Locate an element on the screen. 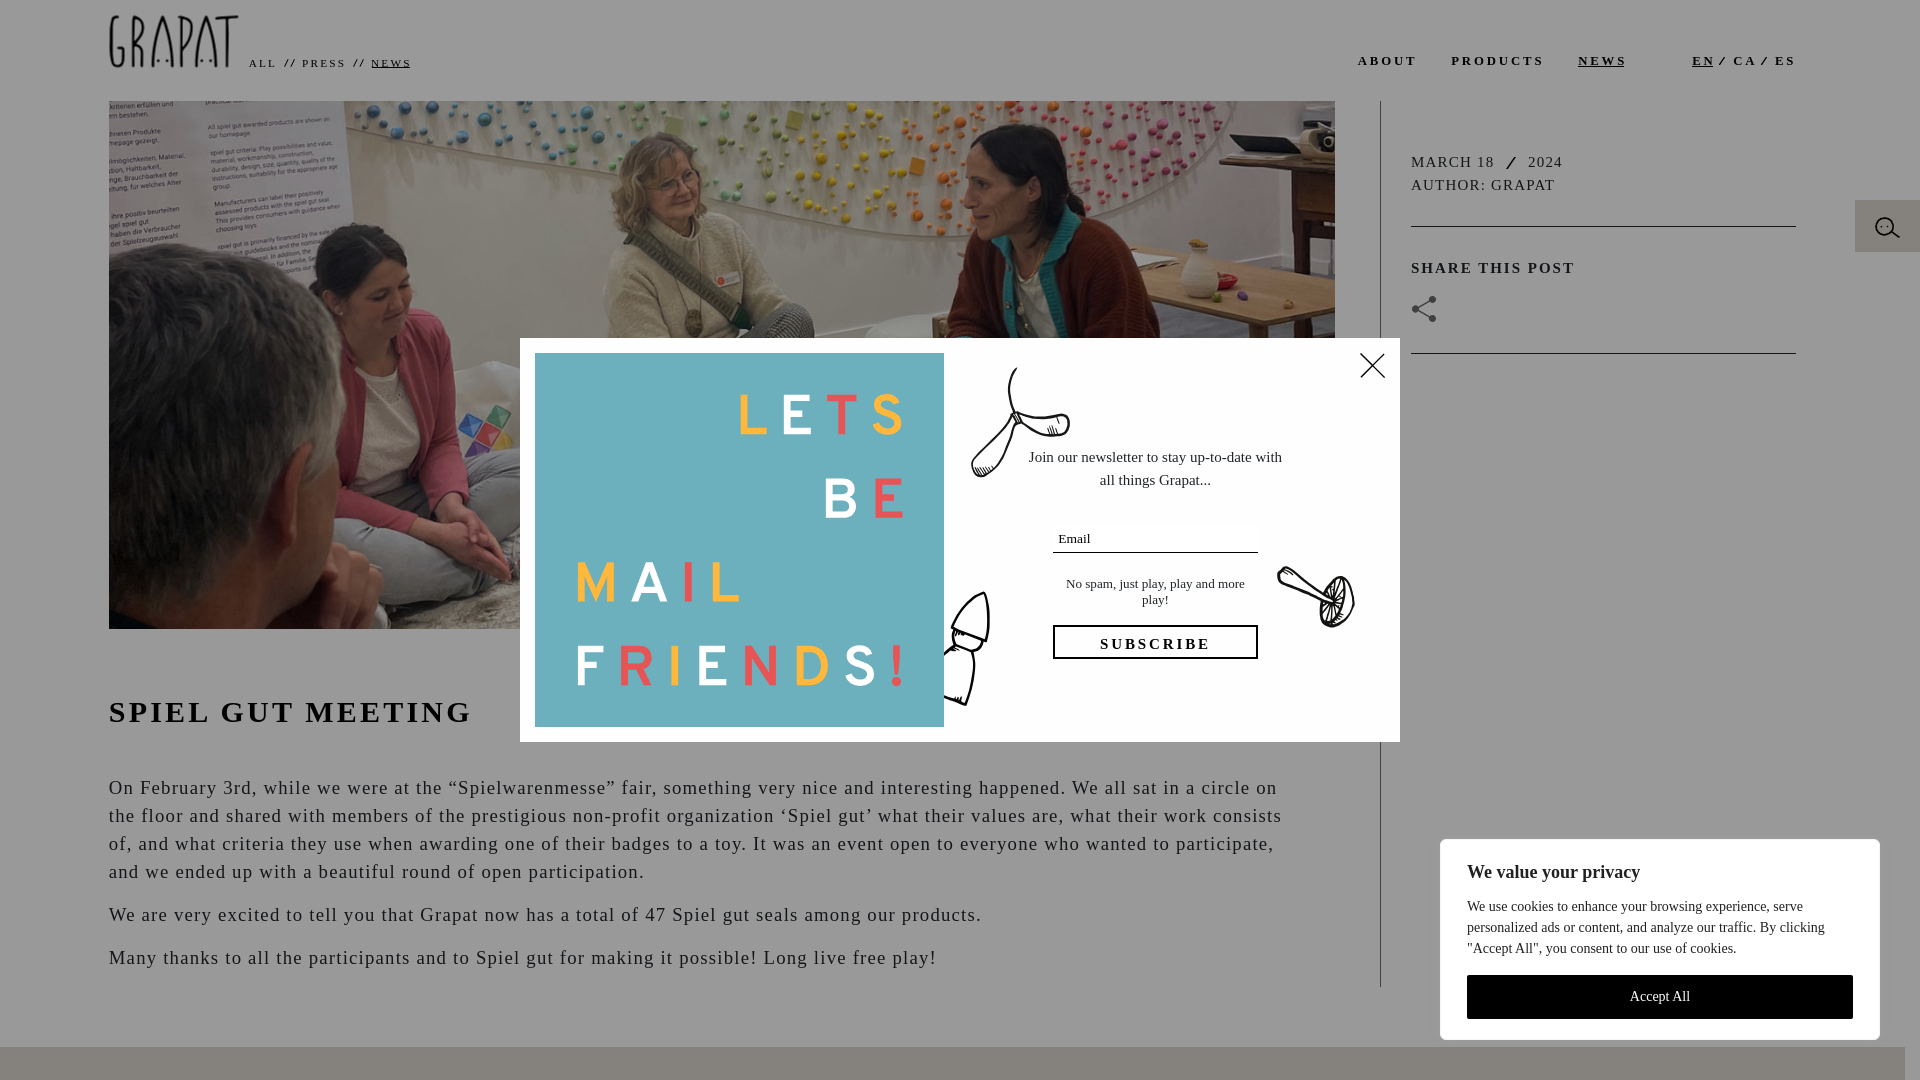 The height and width of the screenshot is (1080, 1920). Accept All is located at coordinates (1659, 997).